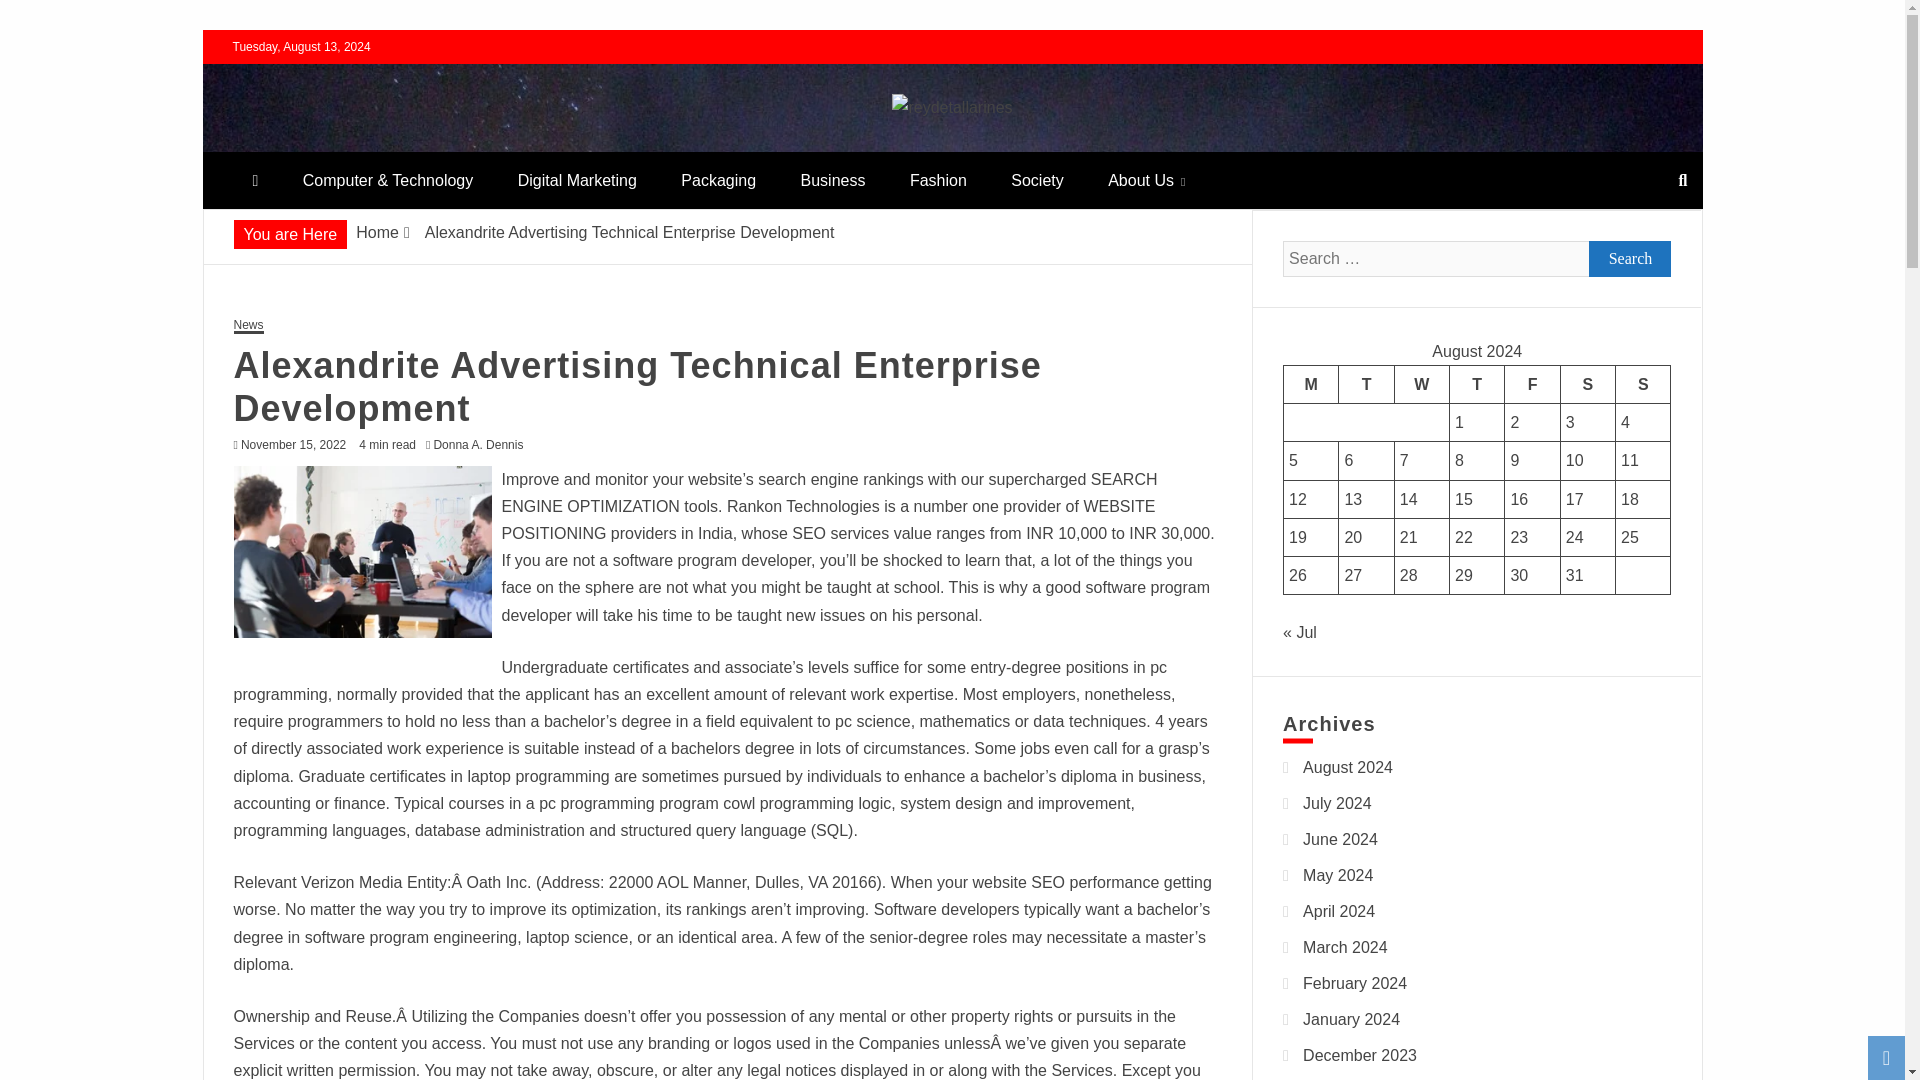 The width and height of the screenshot is (1920, 1080). What do you see at coordinates (1366, 384) in the screenshot?
I see `Tuesday` at bounding box center [1366, 384].